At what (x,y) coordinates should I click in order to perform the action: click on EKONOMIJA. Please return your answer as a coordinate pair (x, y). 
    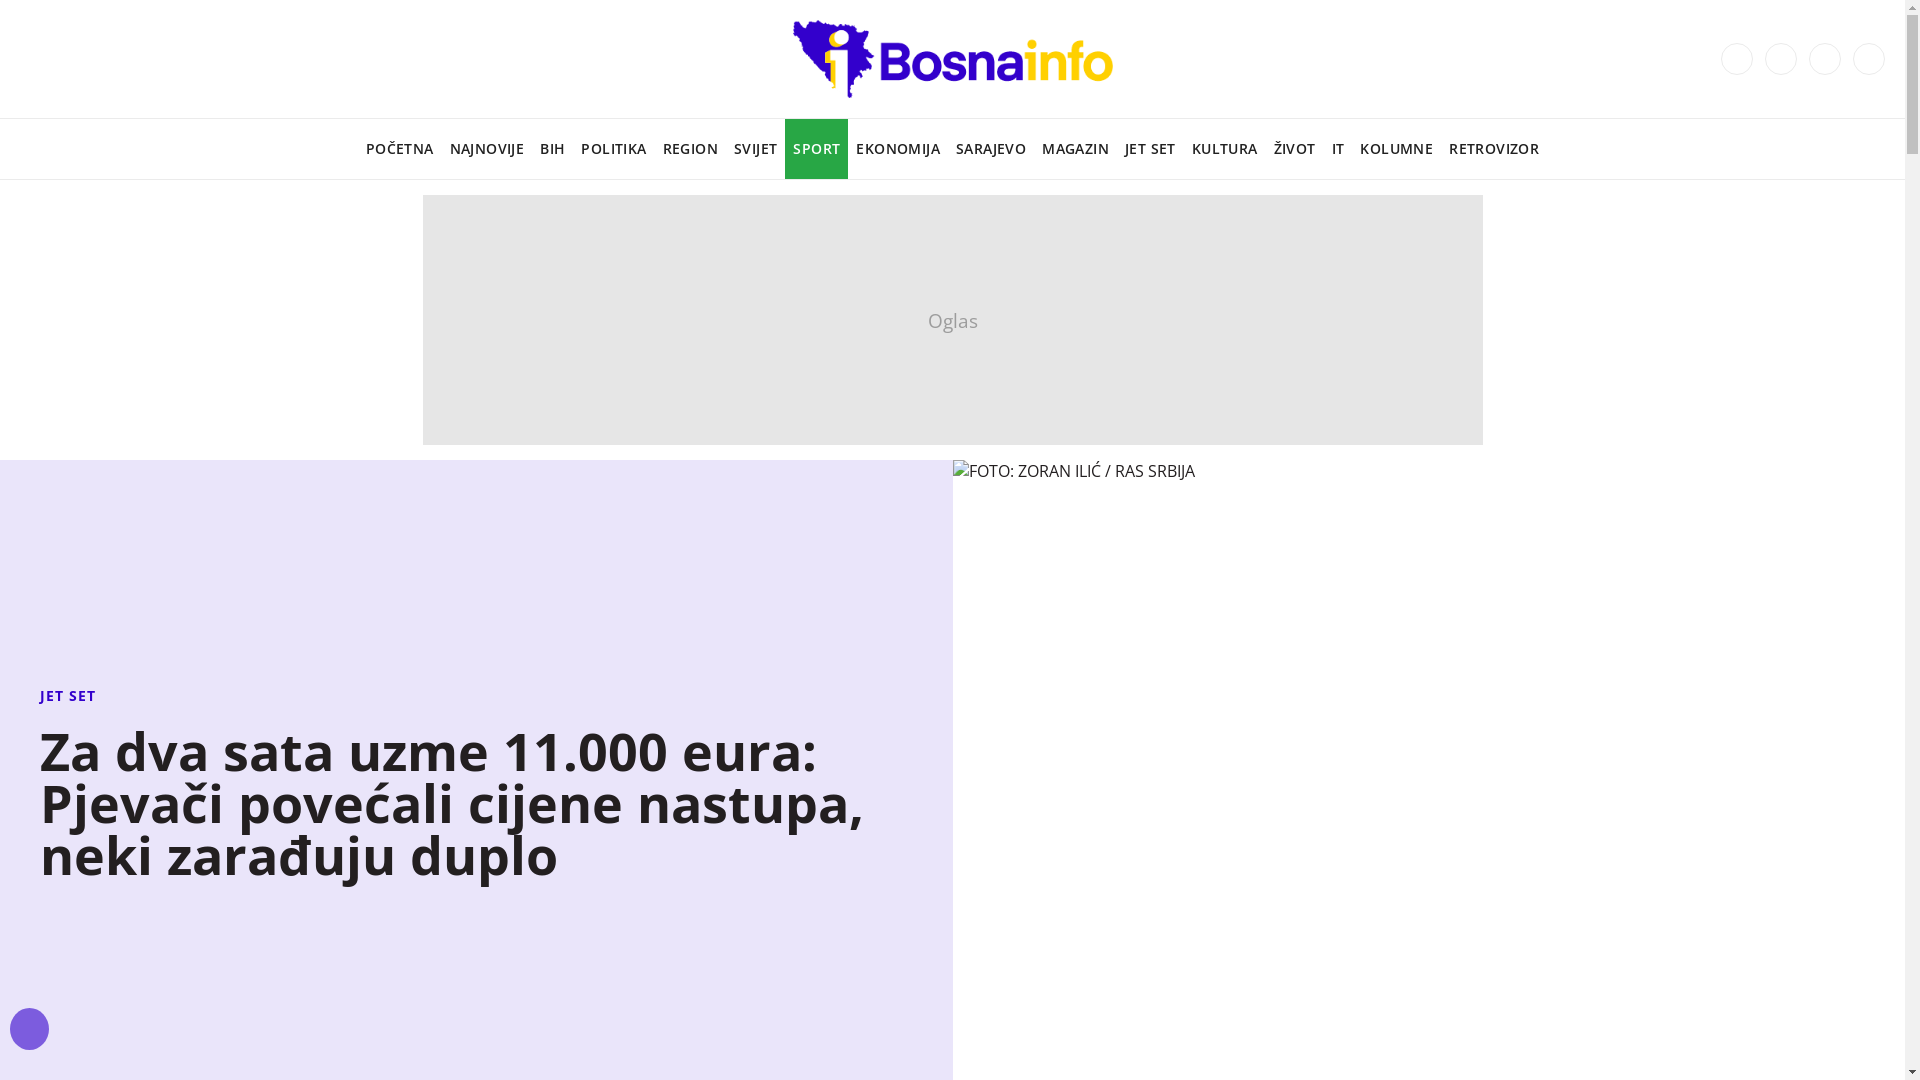
    Looking at the image, I should click on (898, 149).